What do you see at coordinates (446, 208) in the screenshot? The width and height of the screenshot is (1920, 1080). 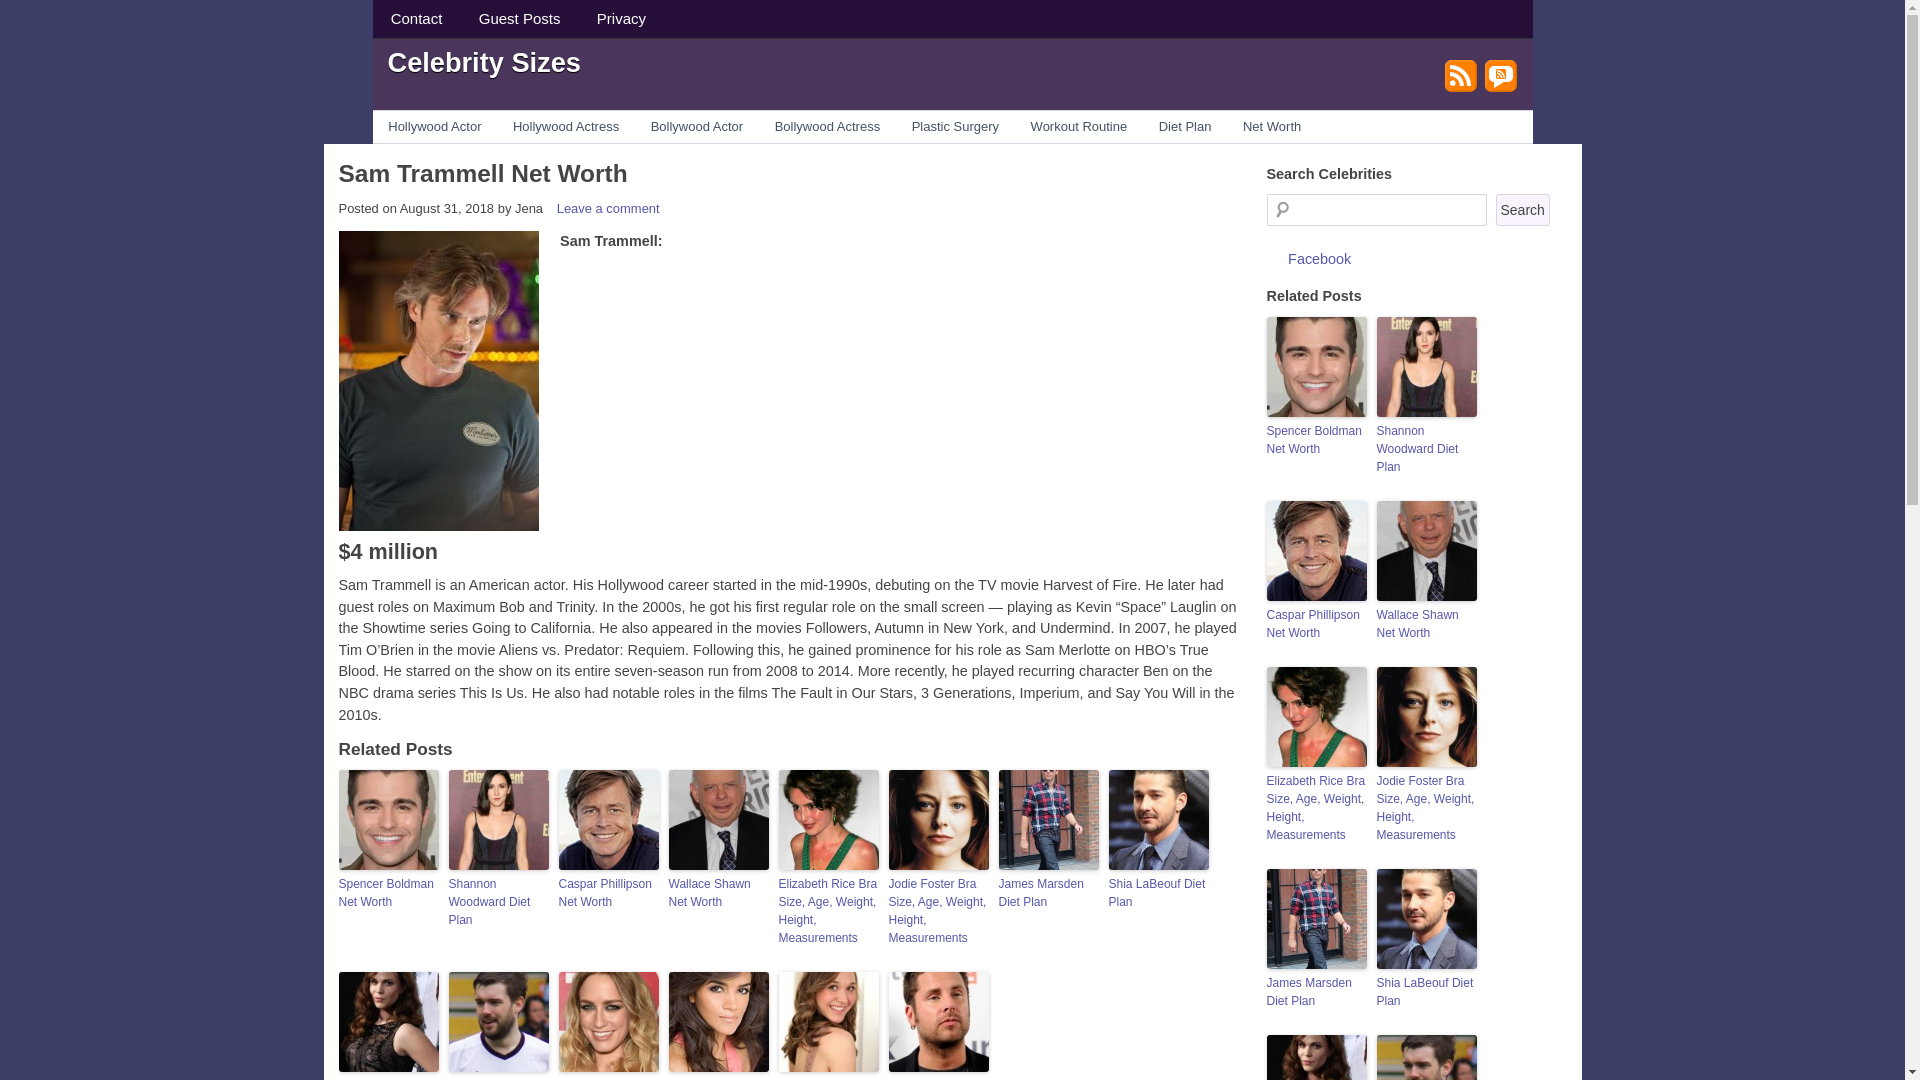 I see `August 31, 2018` at bounding box center [446, 208].